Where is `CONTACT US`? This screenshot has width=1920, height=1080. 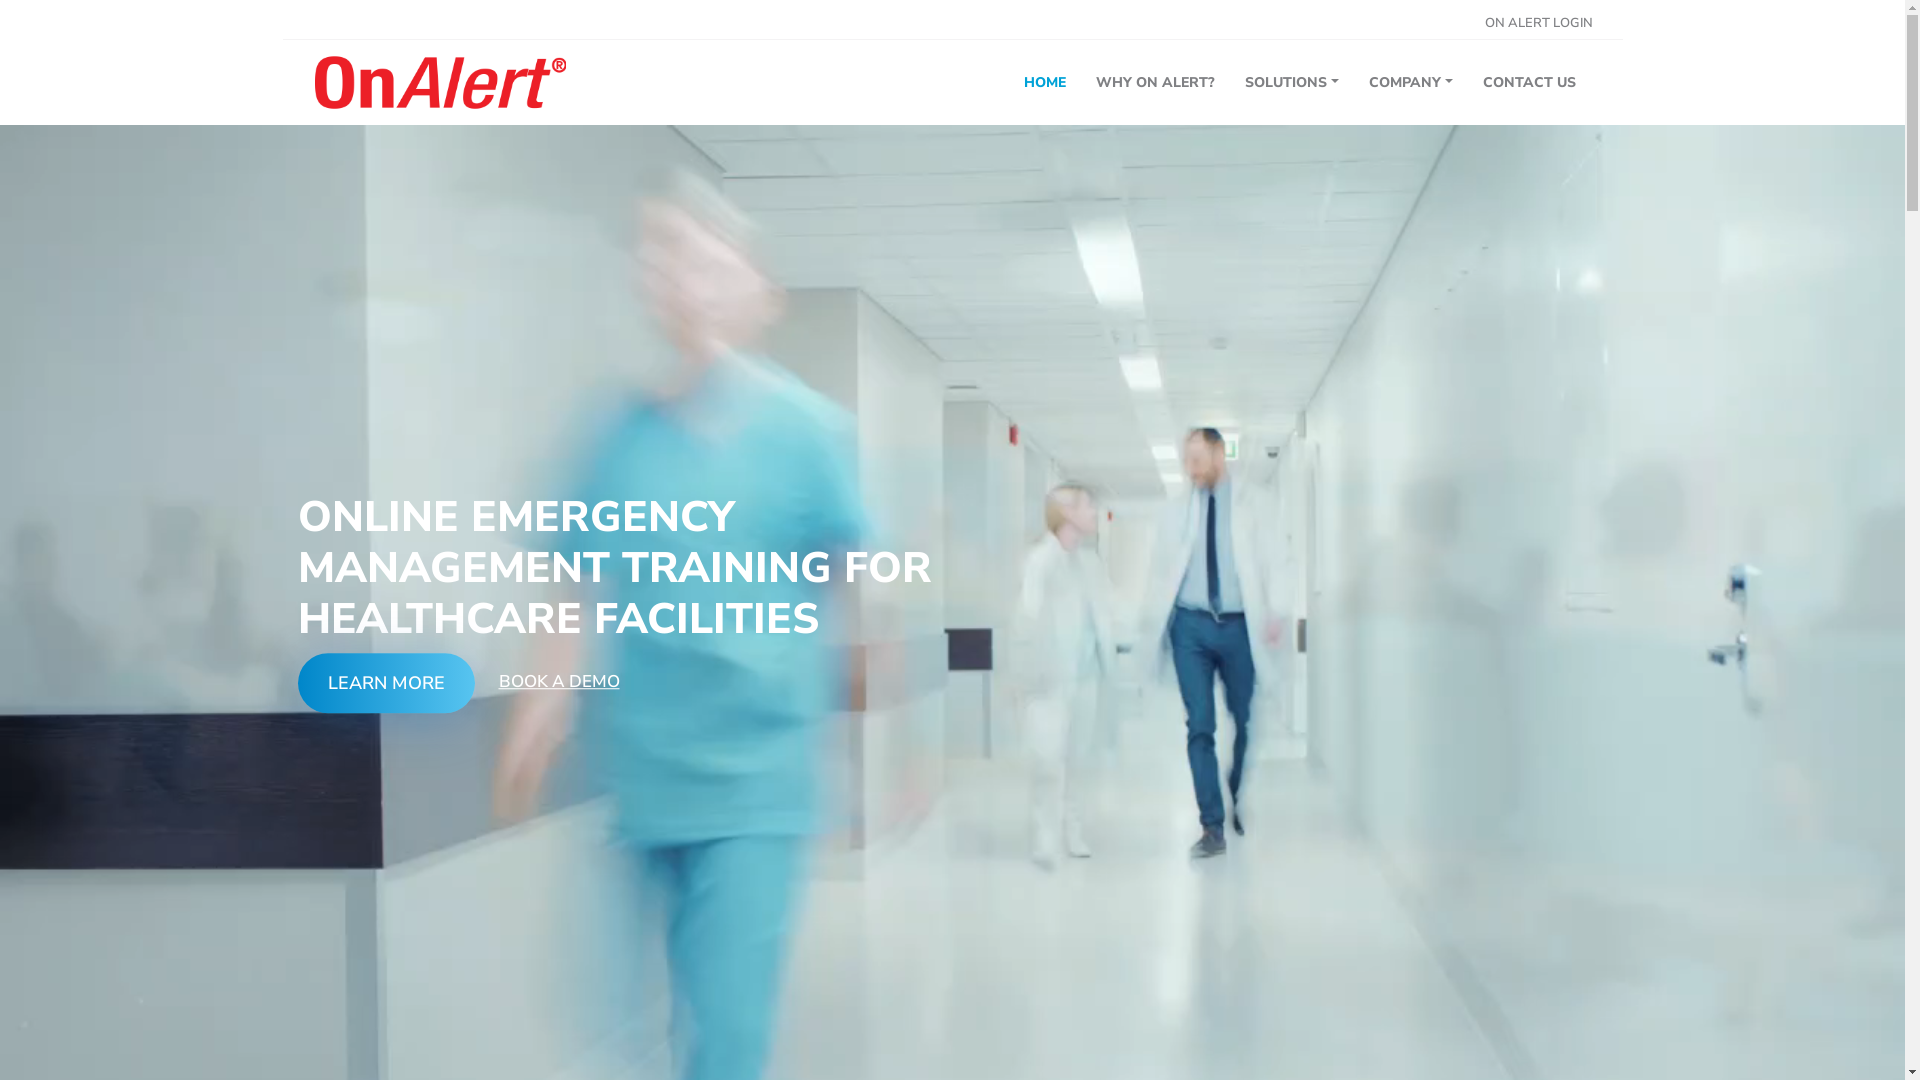 CONTACT US is located at coordinates (1528, 83).